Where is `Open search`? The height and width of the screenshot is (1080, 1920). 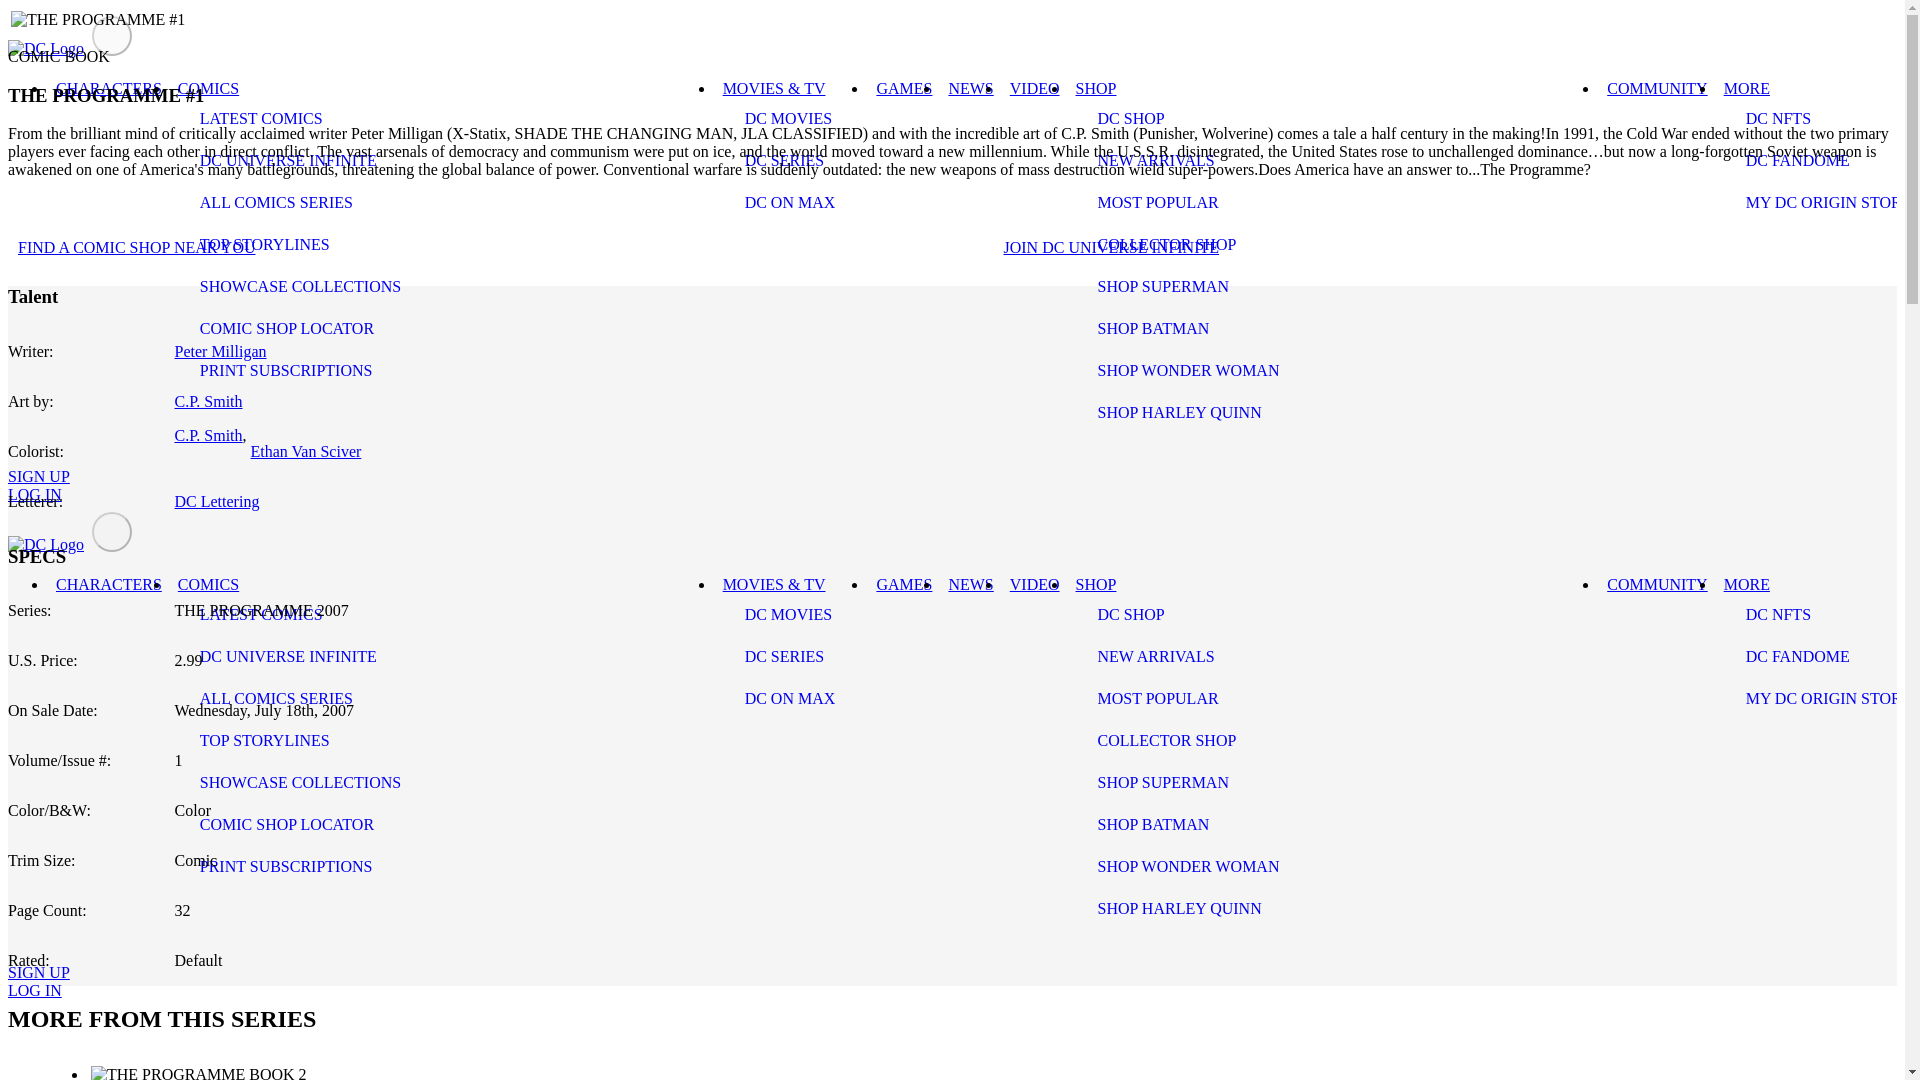 Open search is located at coordinates (34, 947).